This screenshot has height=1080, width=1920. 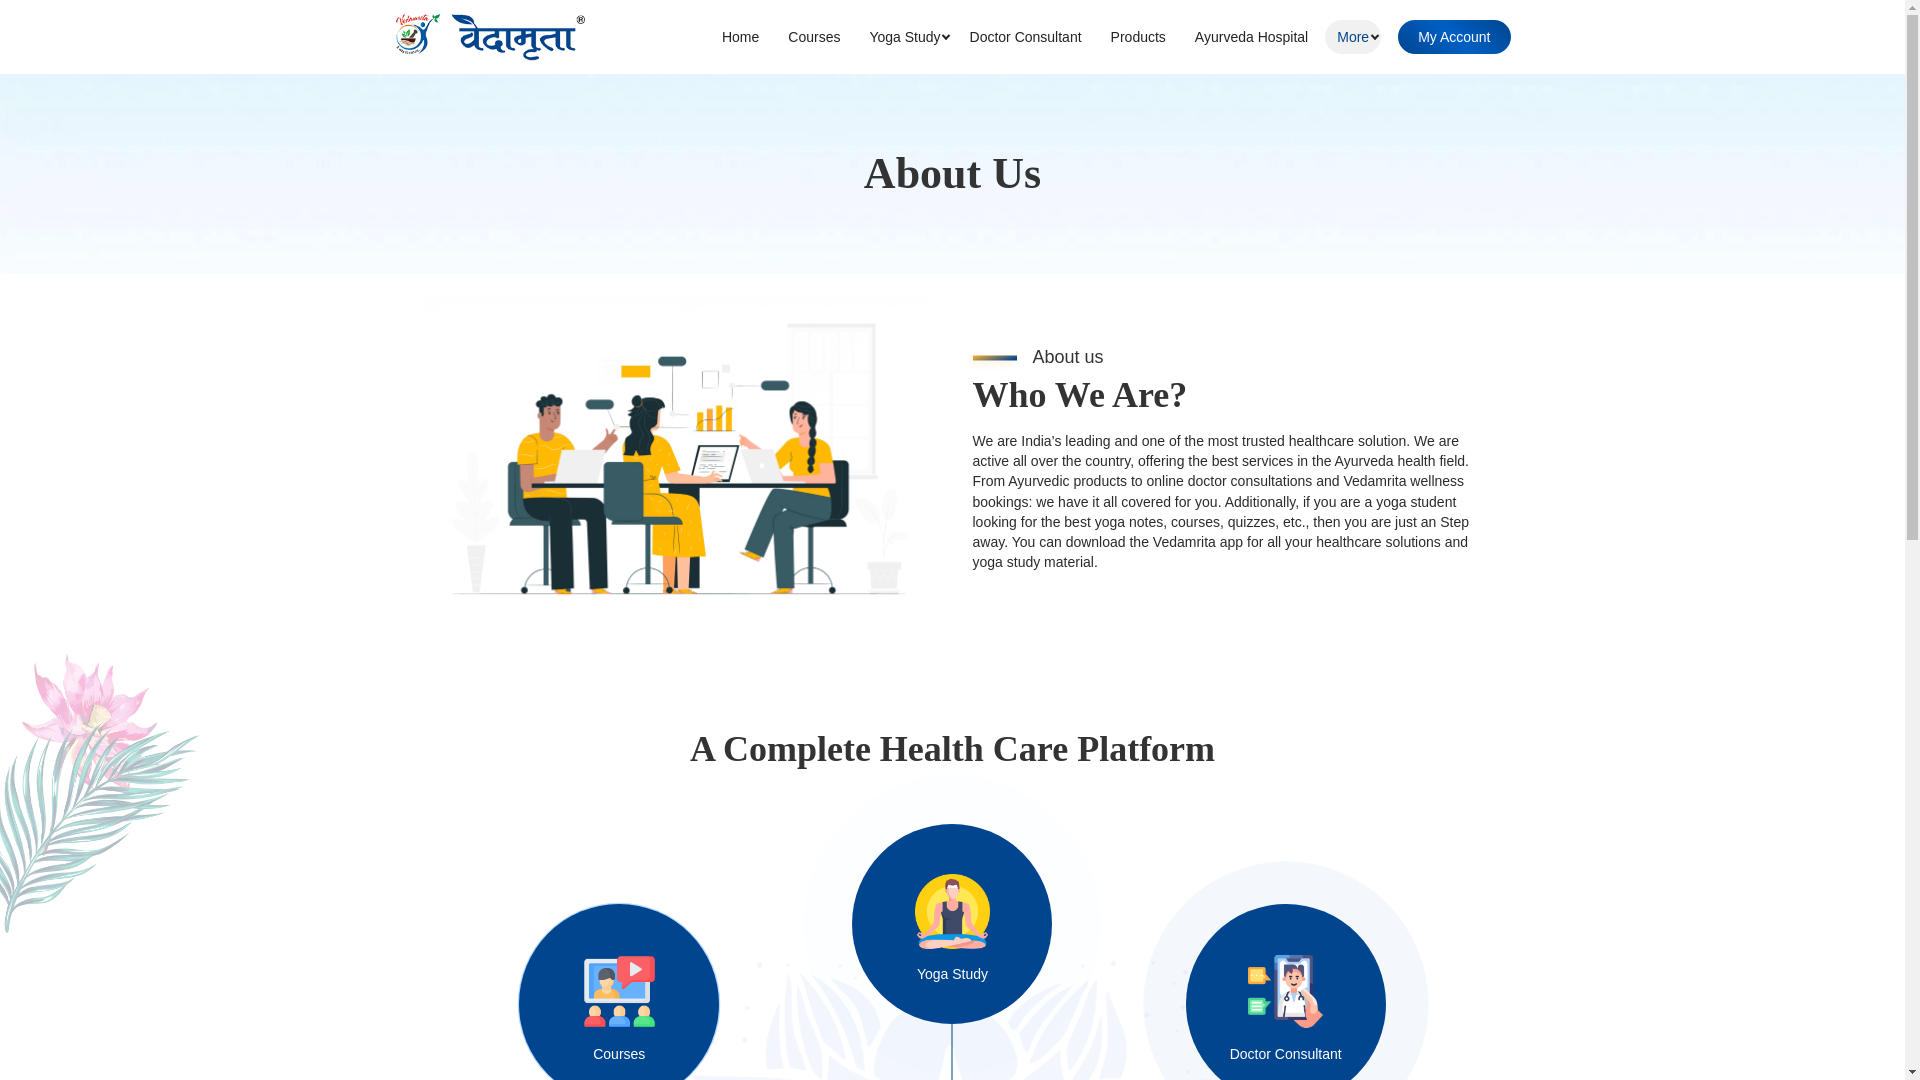 I want to click on Yoga Study, so click(x=904, y=37).